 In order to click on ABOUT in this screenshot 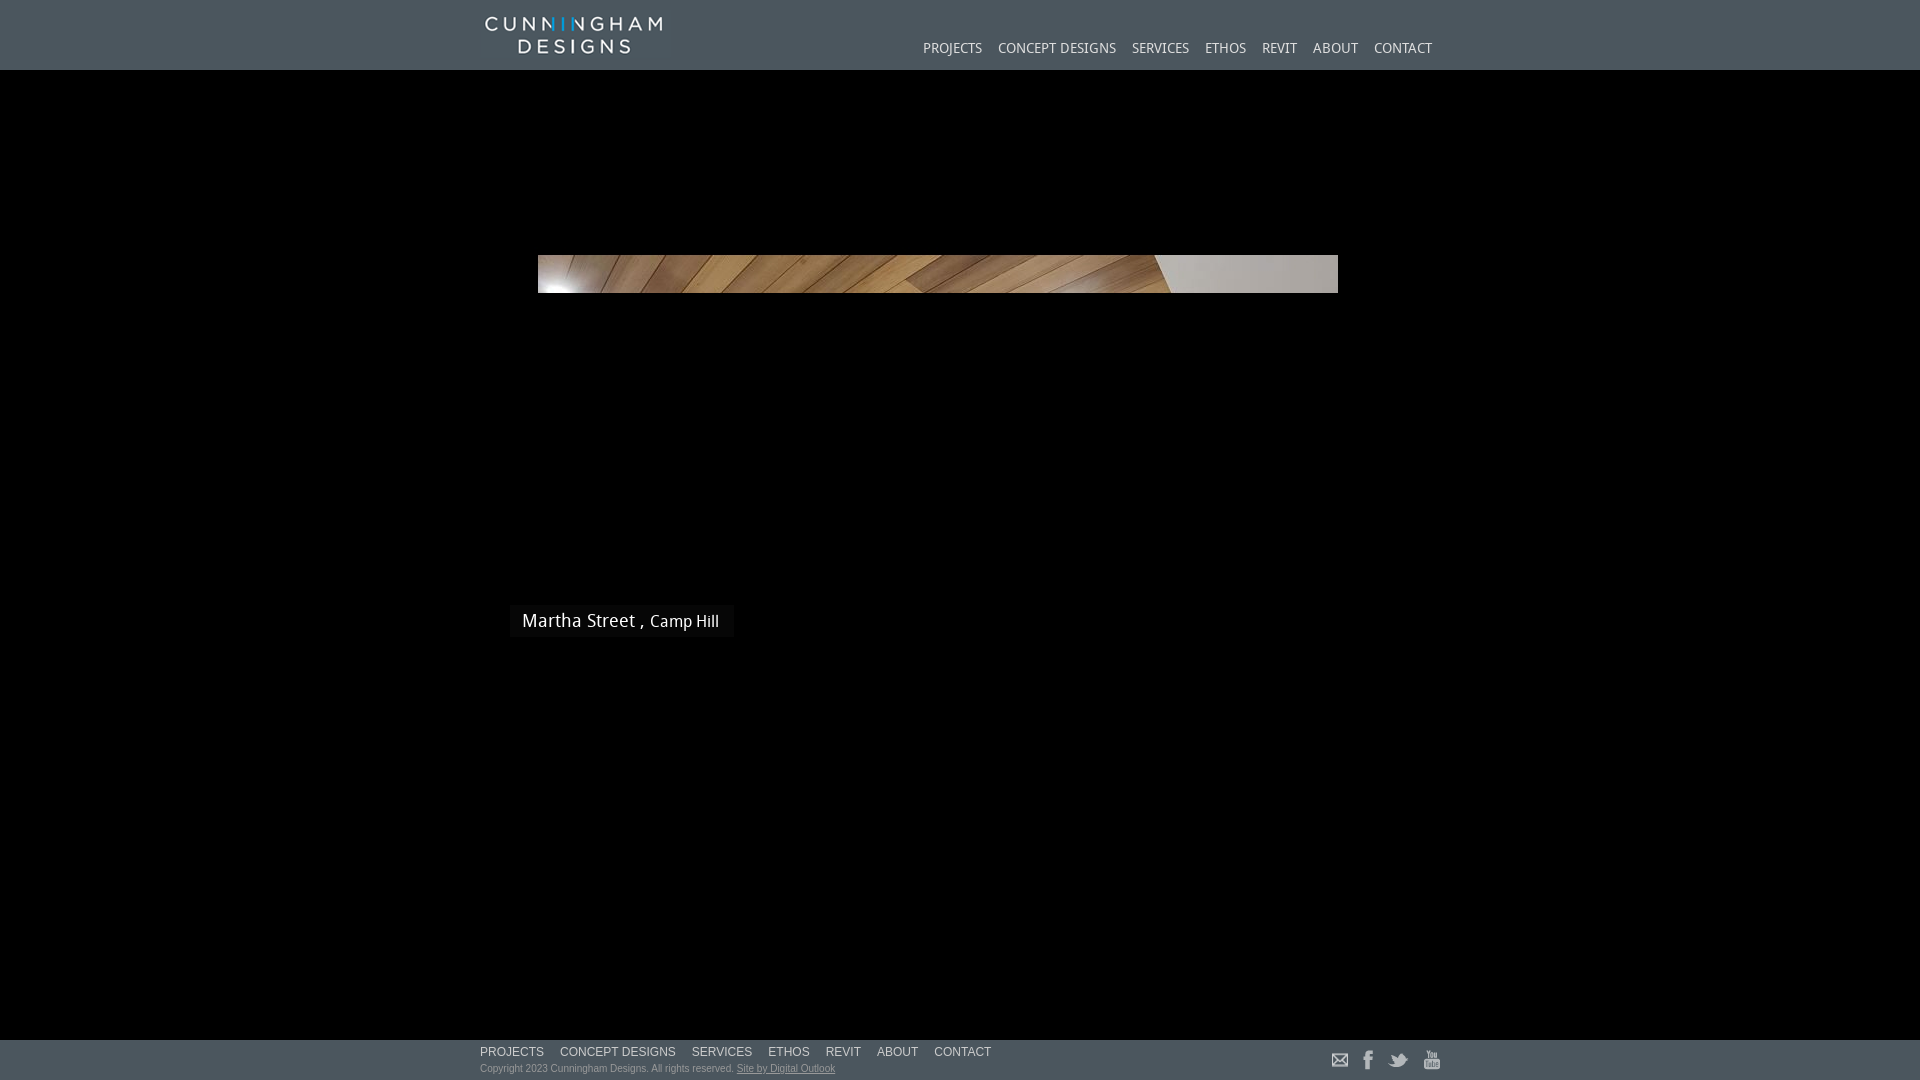, I will do `click(898, 1052)`.